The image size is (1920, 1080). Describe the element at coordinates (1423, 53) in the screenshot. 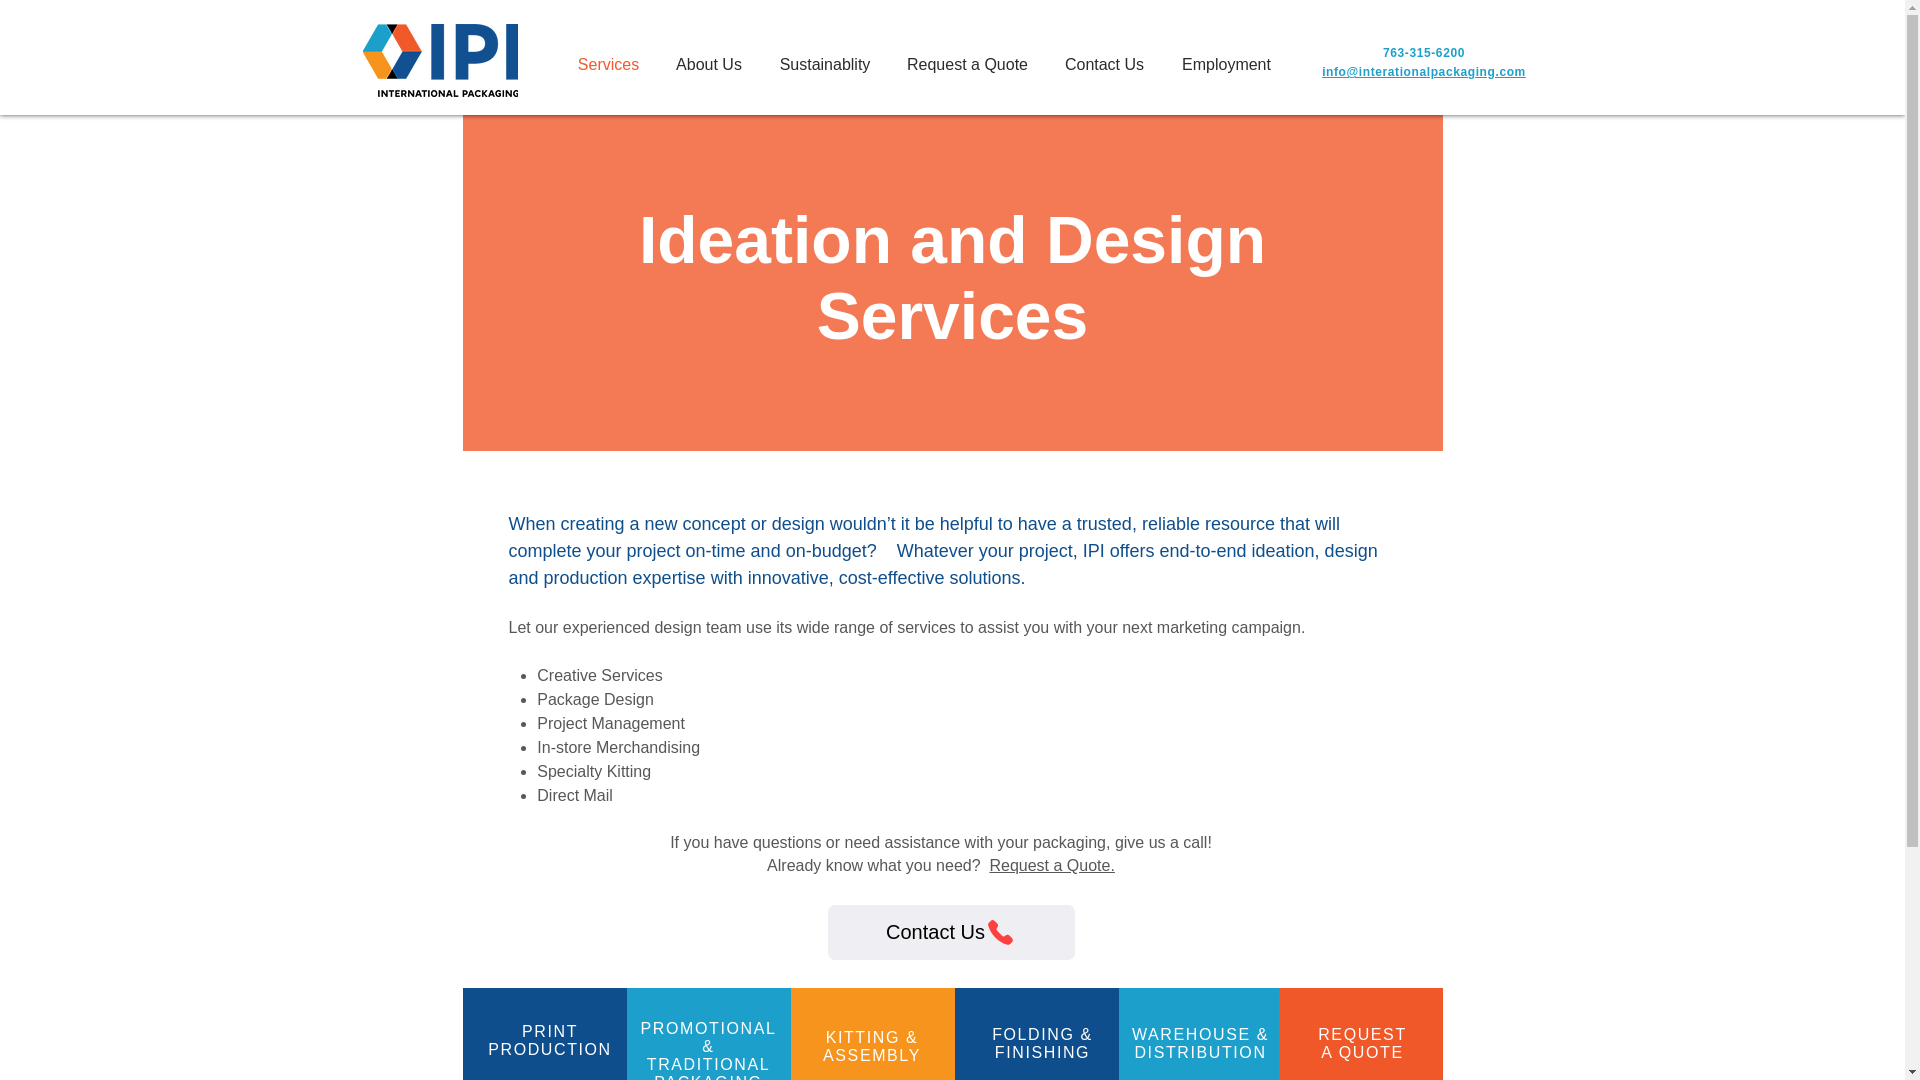

I see `Sustainablity` at that location.